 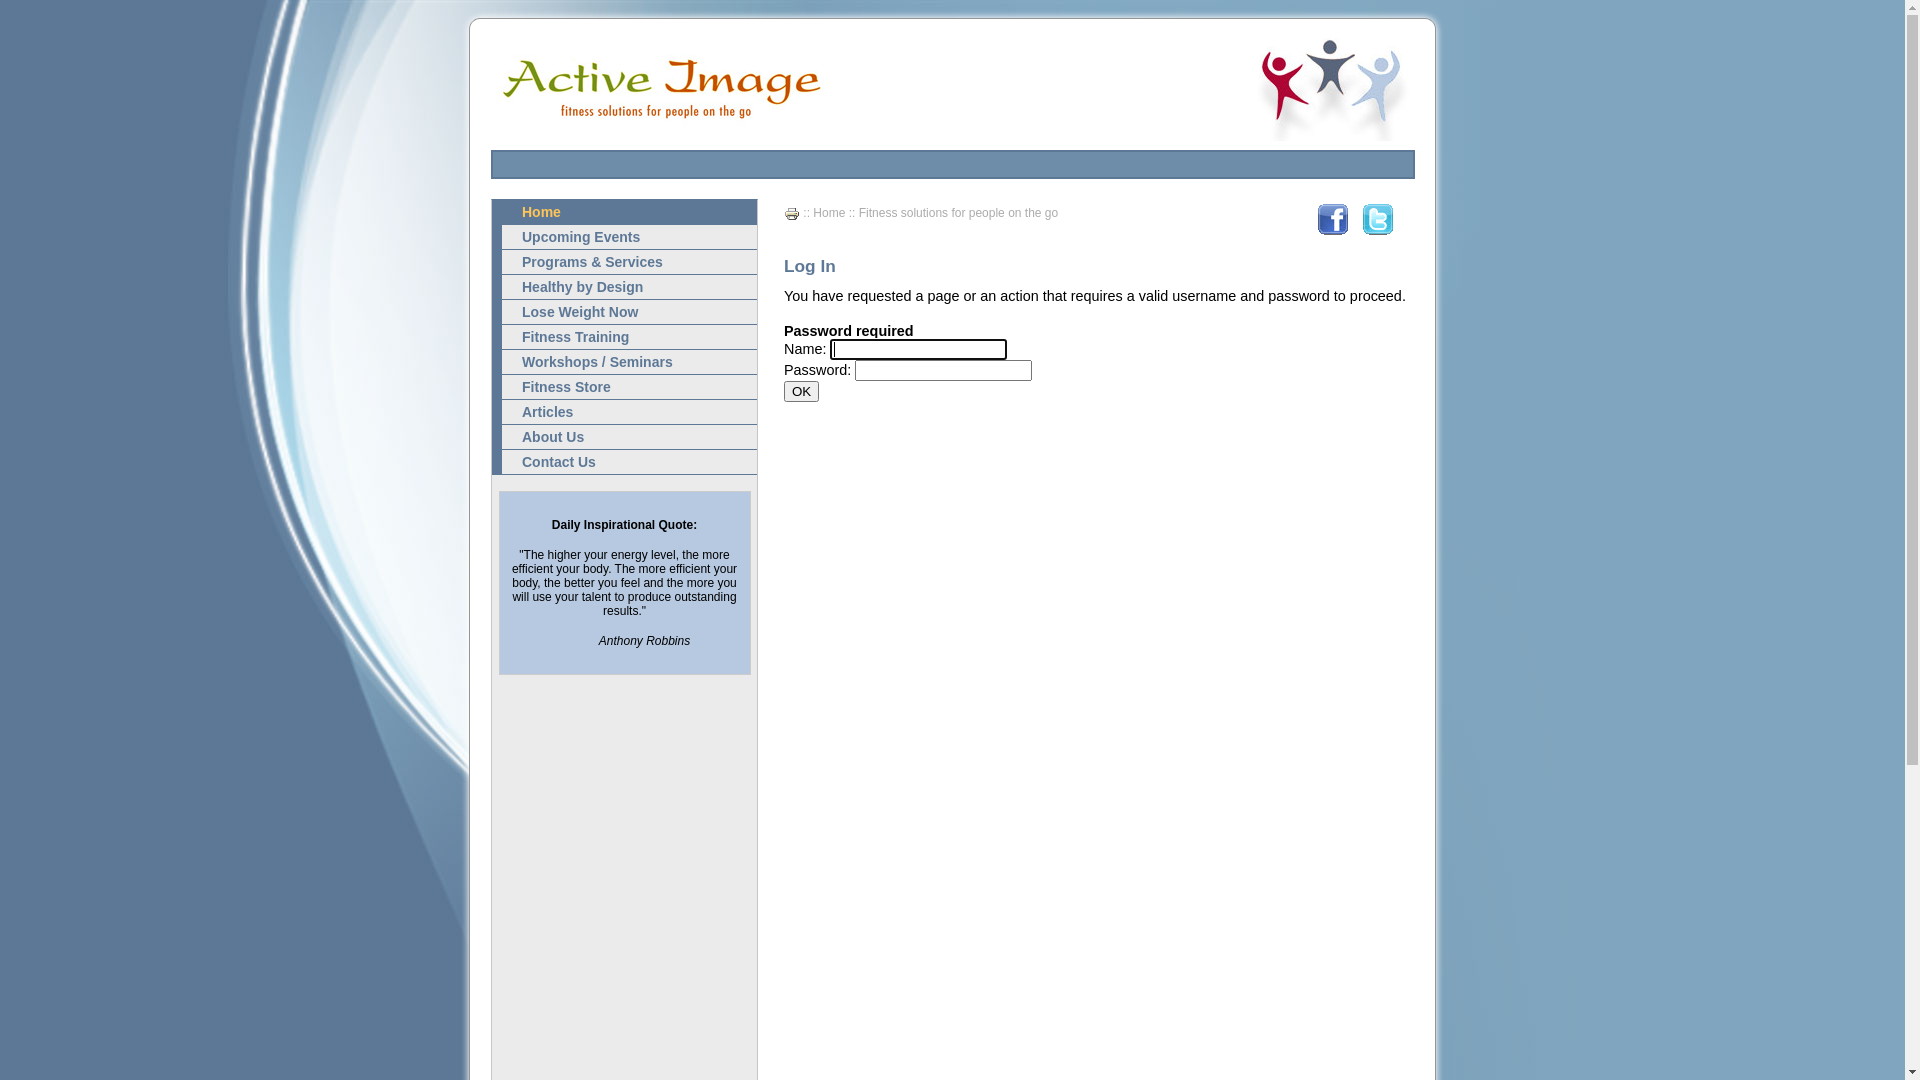 I want to click on Healthy by Design, so click(x=624, y=288).